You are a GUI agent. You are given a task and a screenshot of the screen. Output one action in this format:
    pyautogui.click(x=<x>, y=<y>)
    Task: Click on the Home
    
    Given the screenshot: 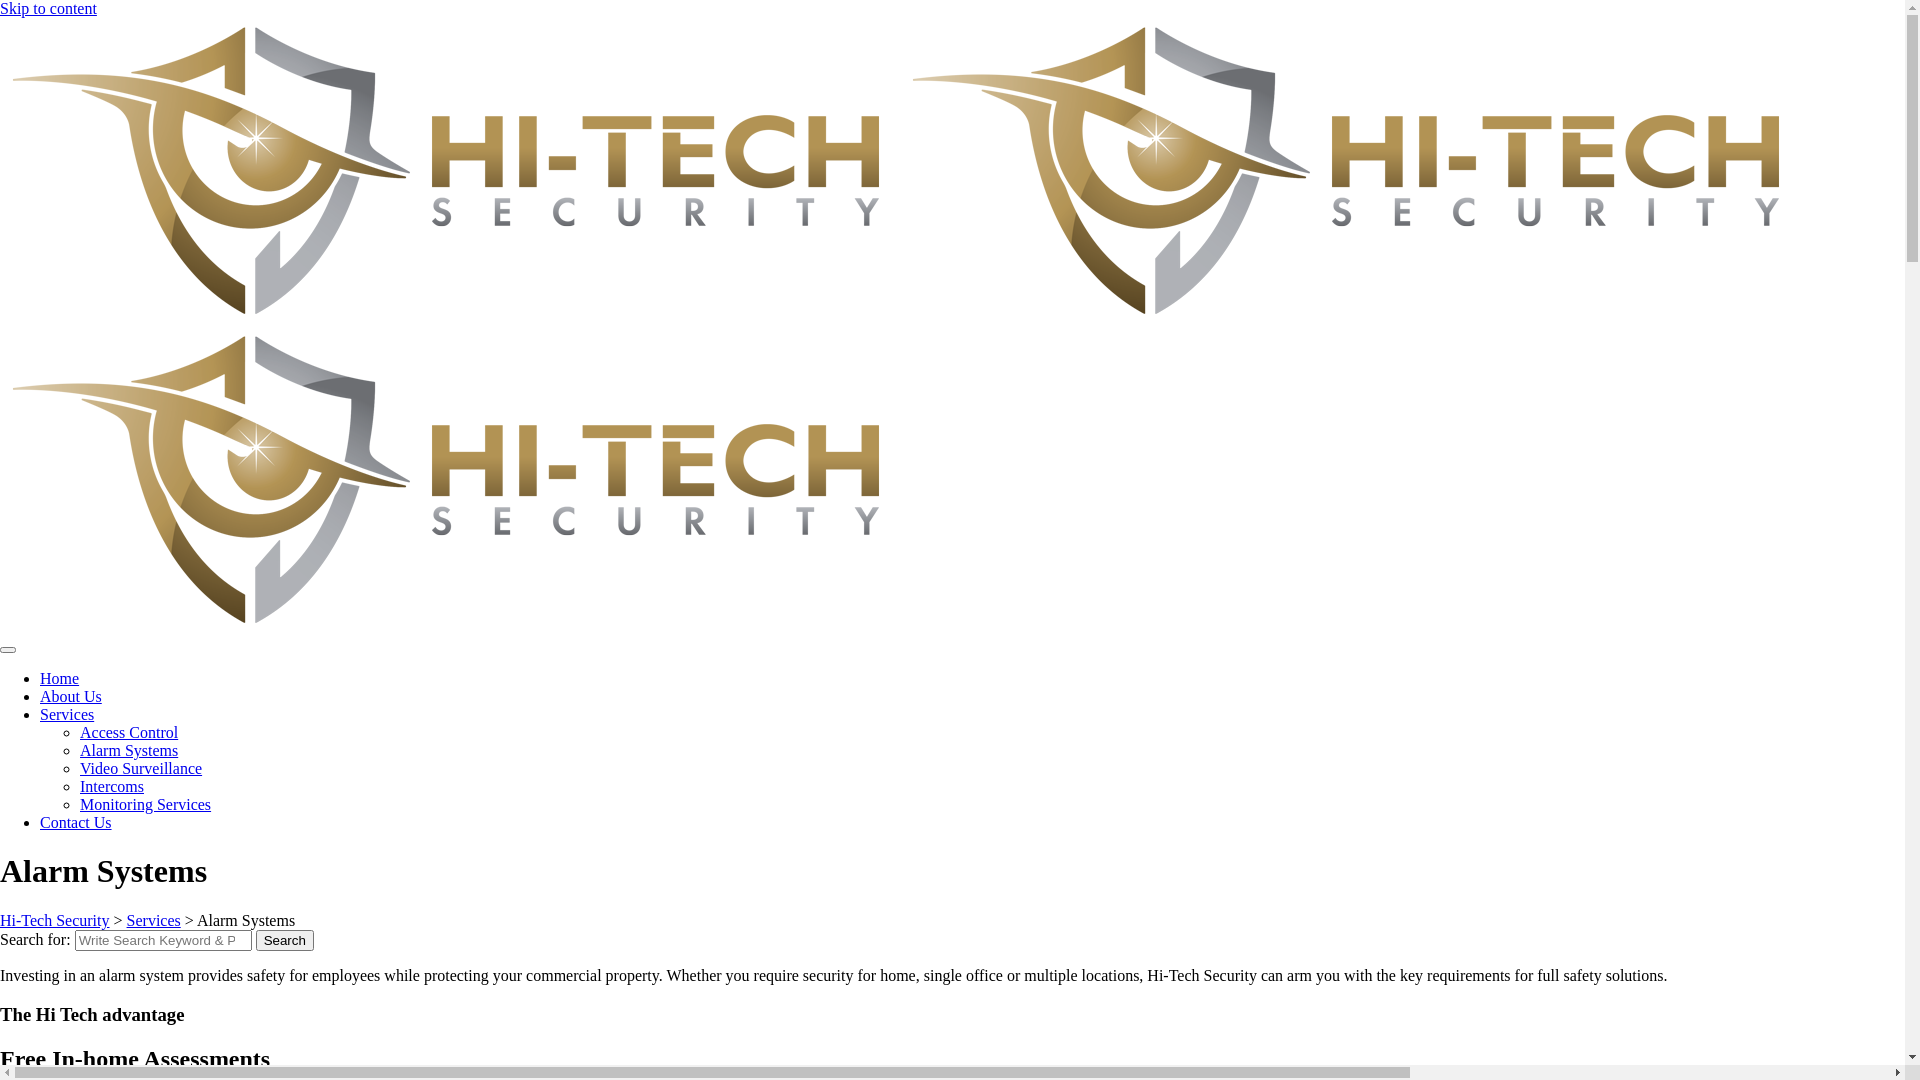 What is the action you would take?
    pyautogui.click(x=60, y=678)
    